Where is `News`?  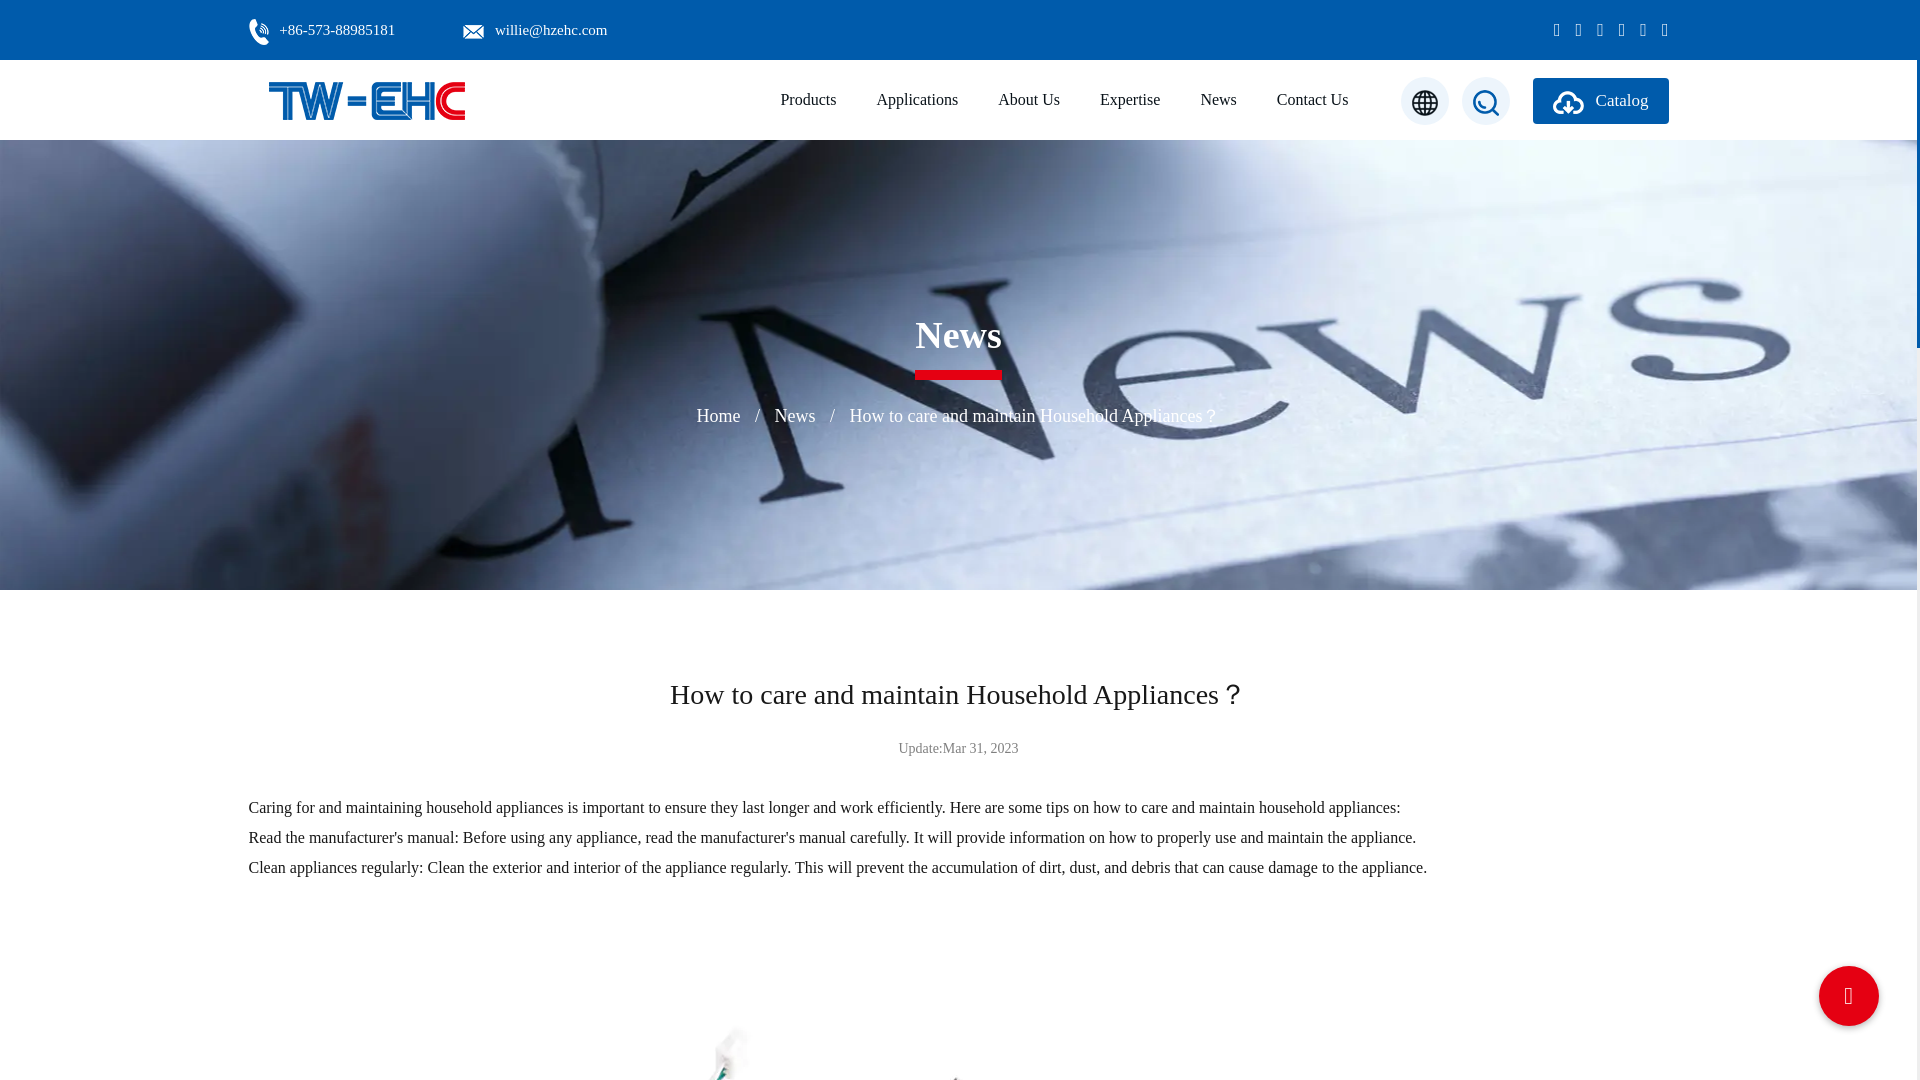
News is located at coordinates (1218, 100).